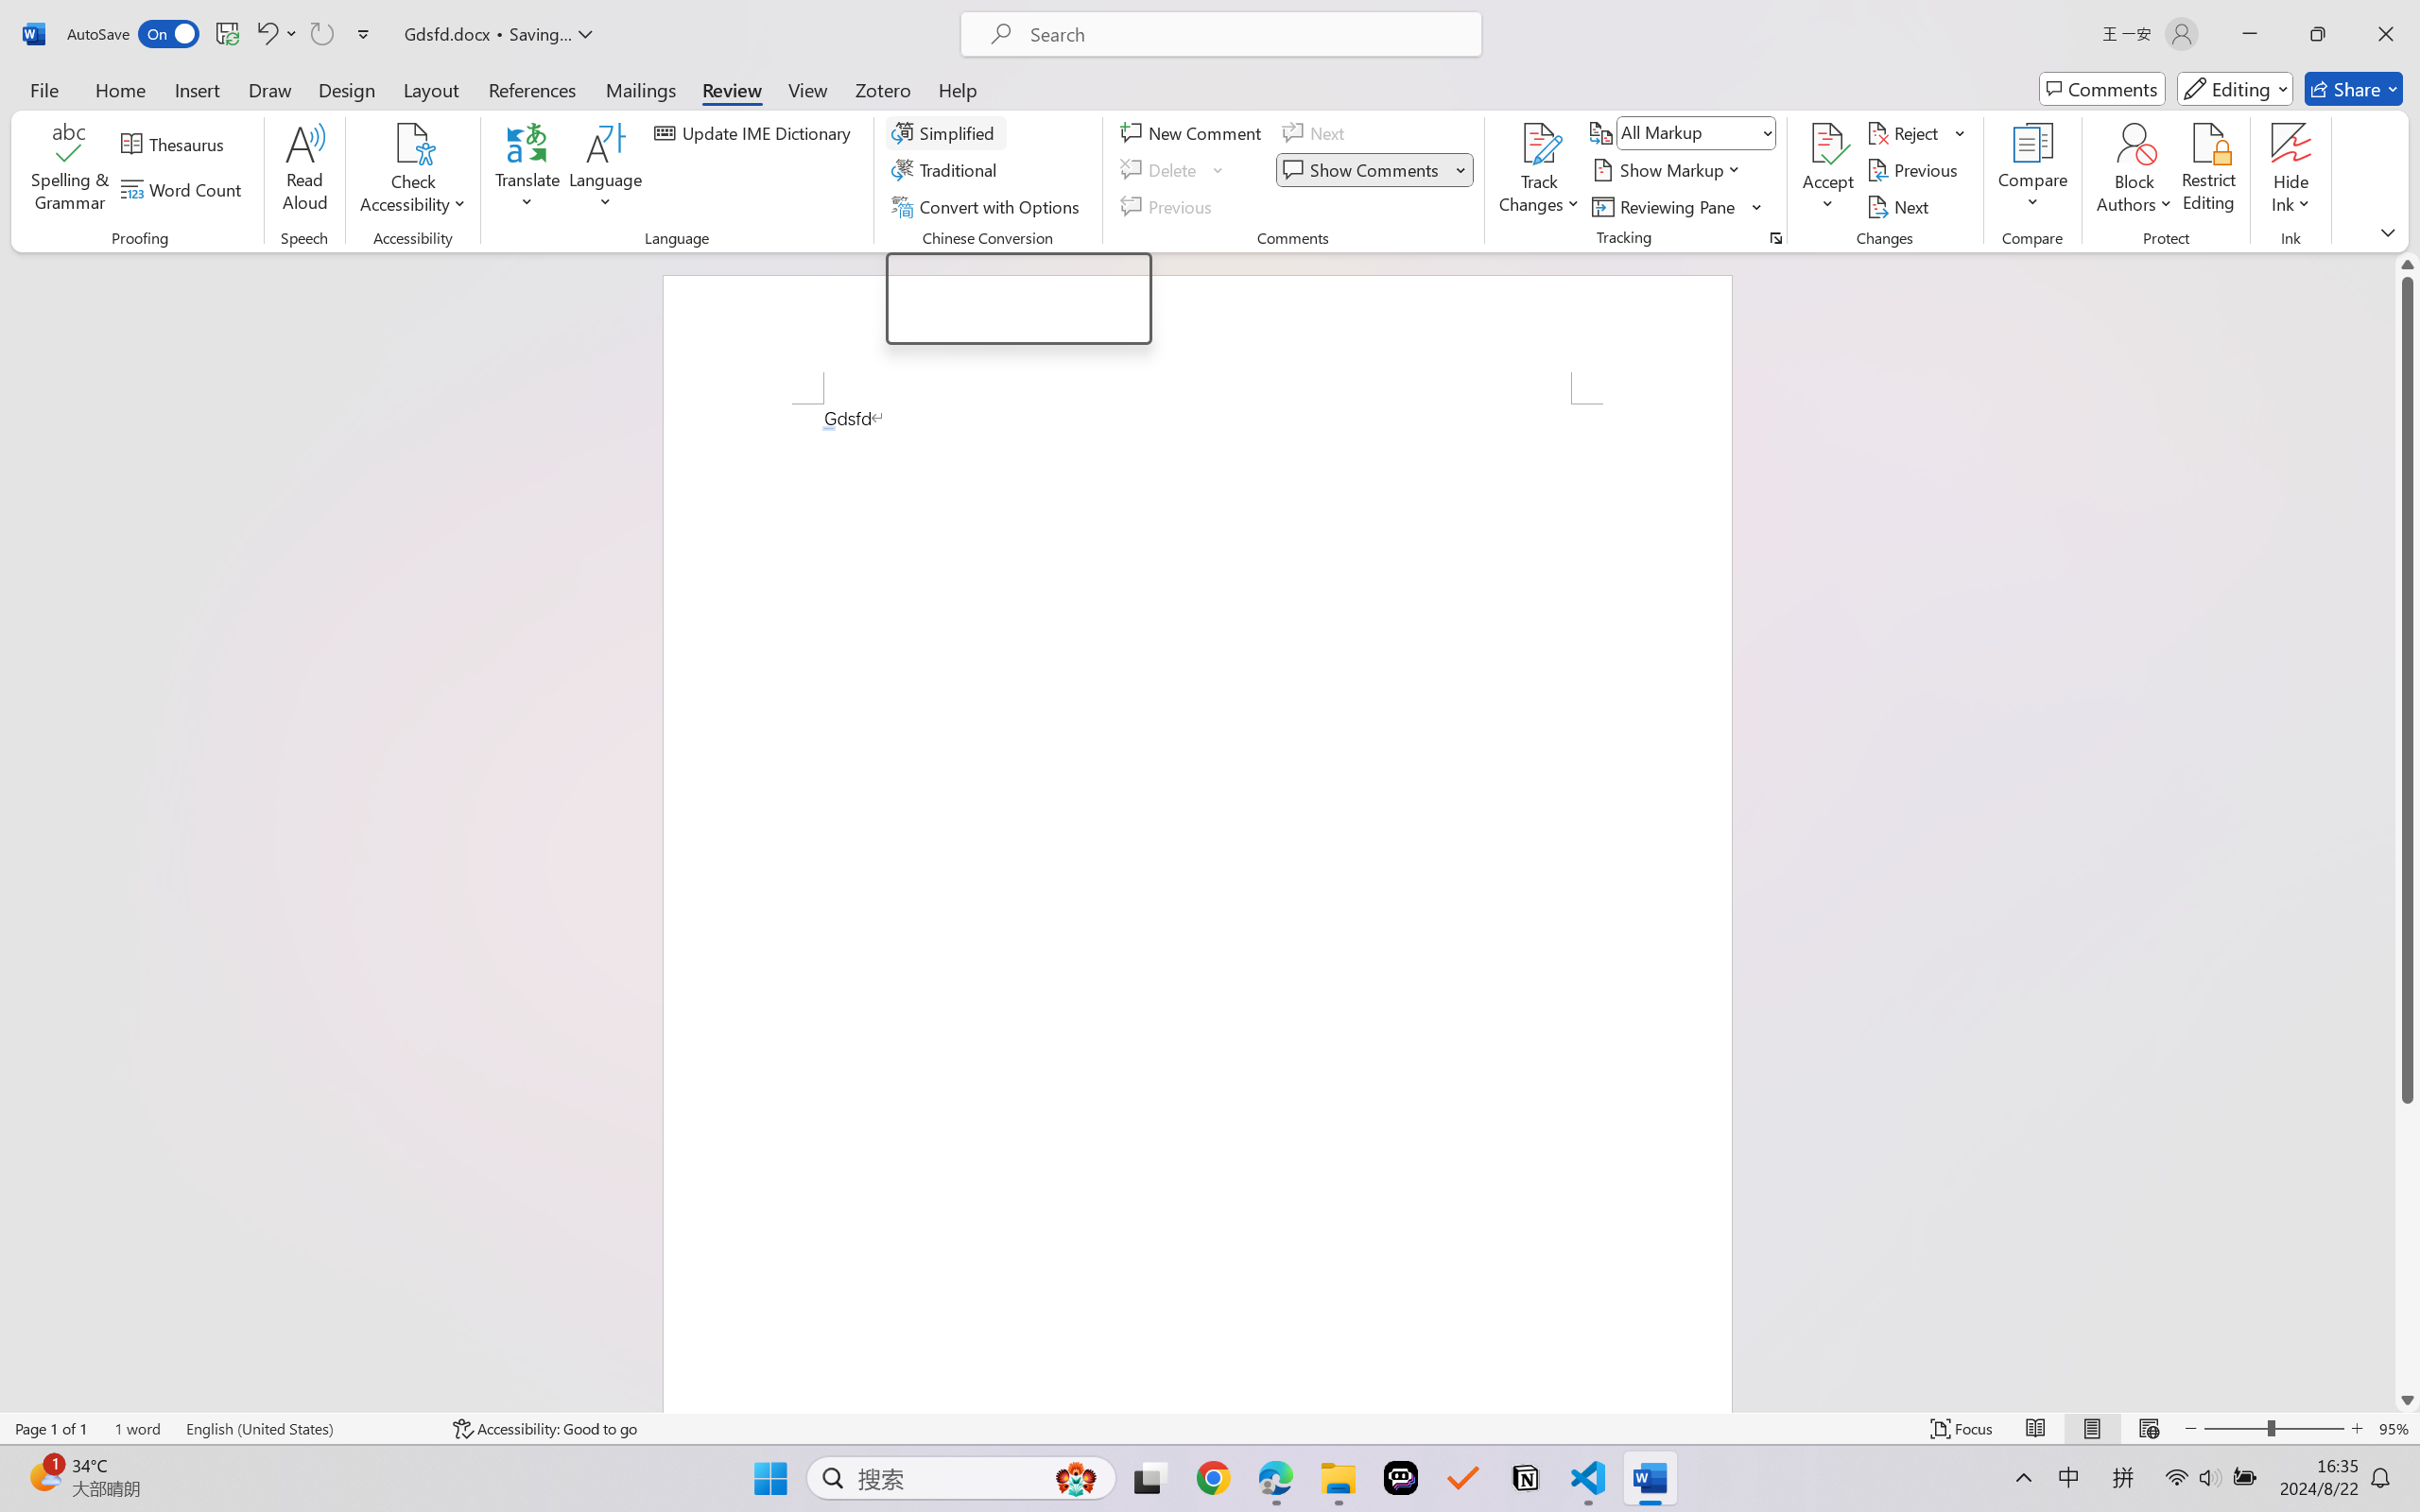  What do you see at coordinates (176, 144) in the screenshot?
I see `Thesaurus...` at bounding box center [176, 144].